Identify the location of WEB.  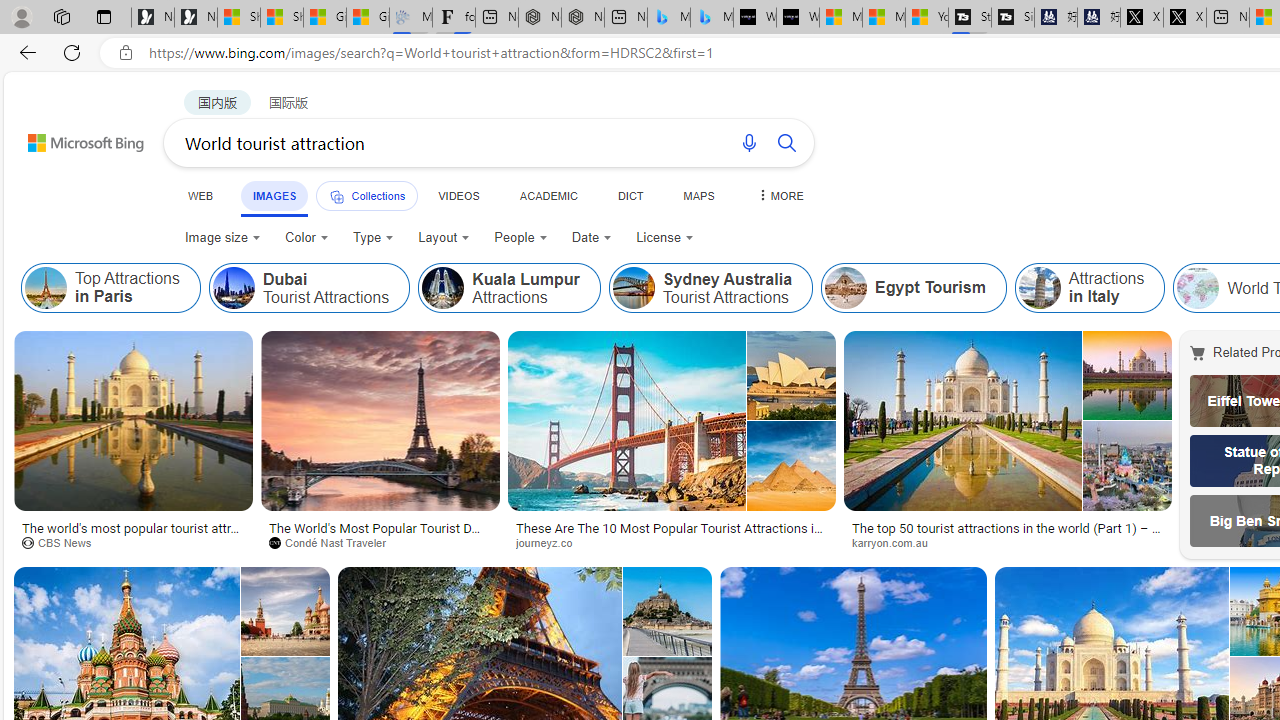
(201, 195).